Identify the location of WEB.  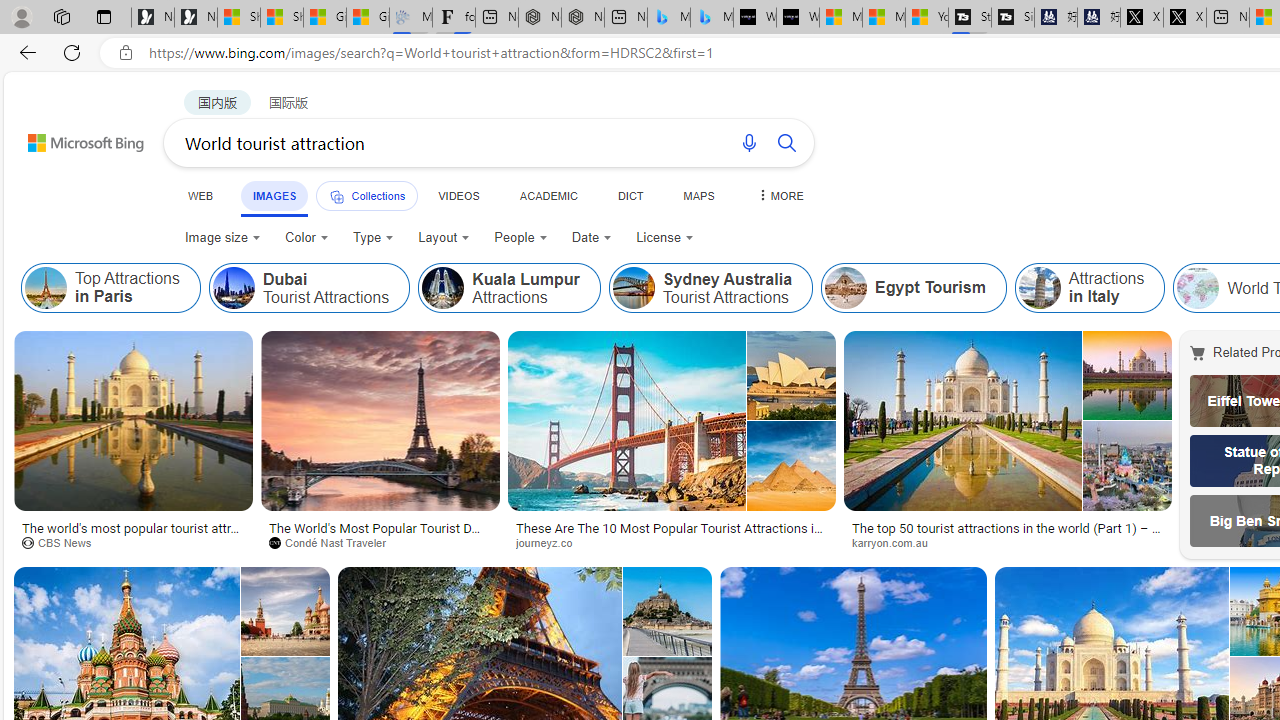
(201, 195).